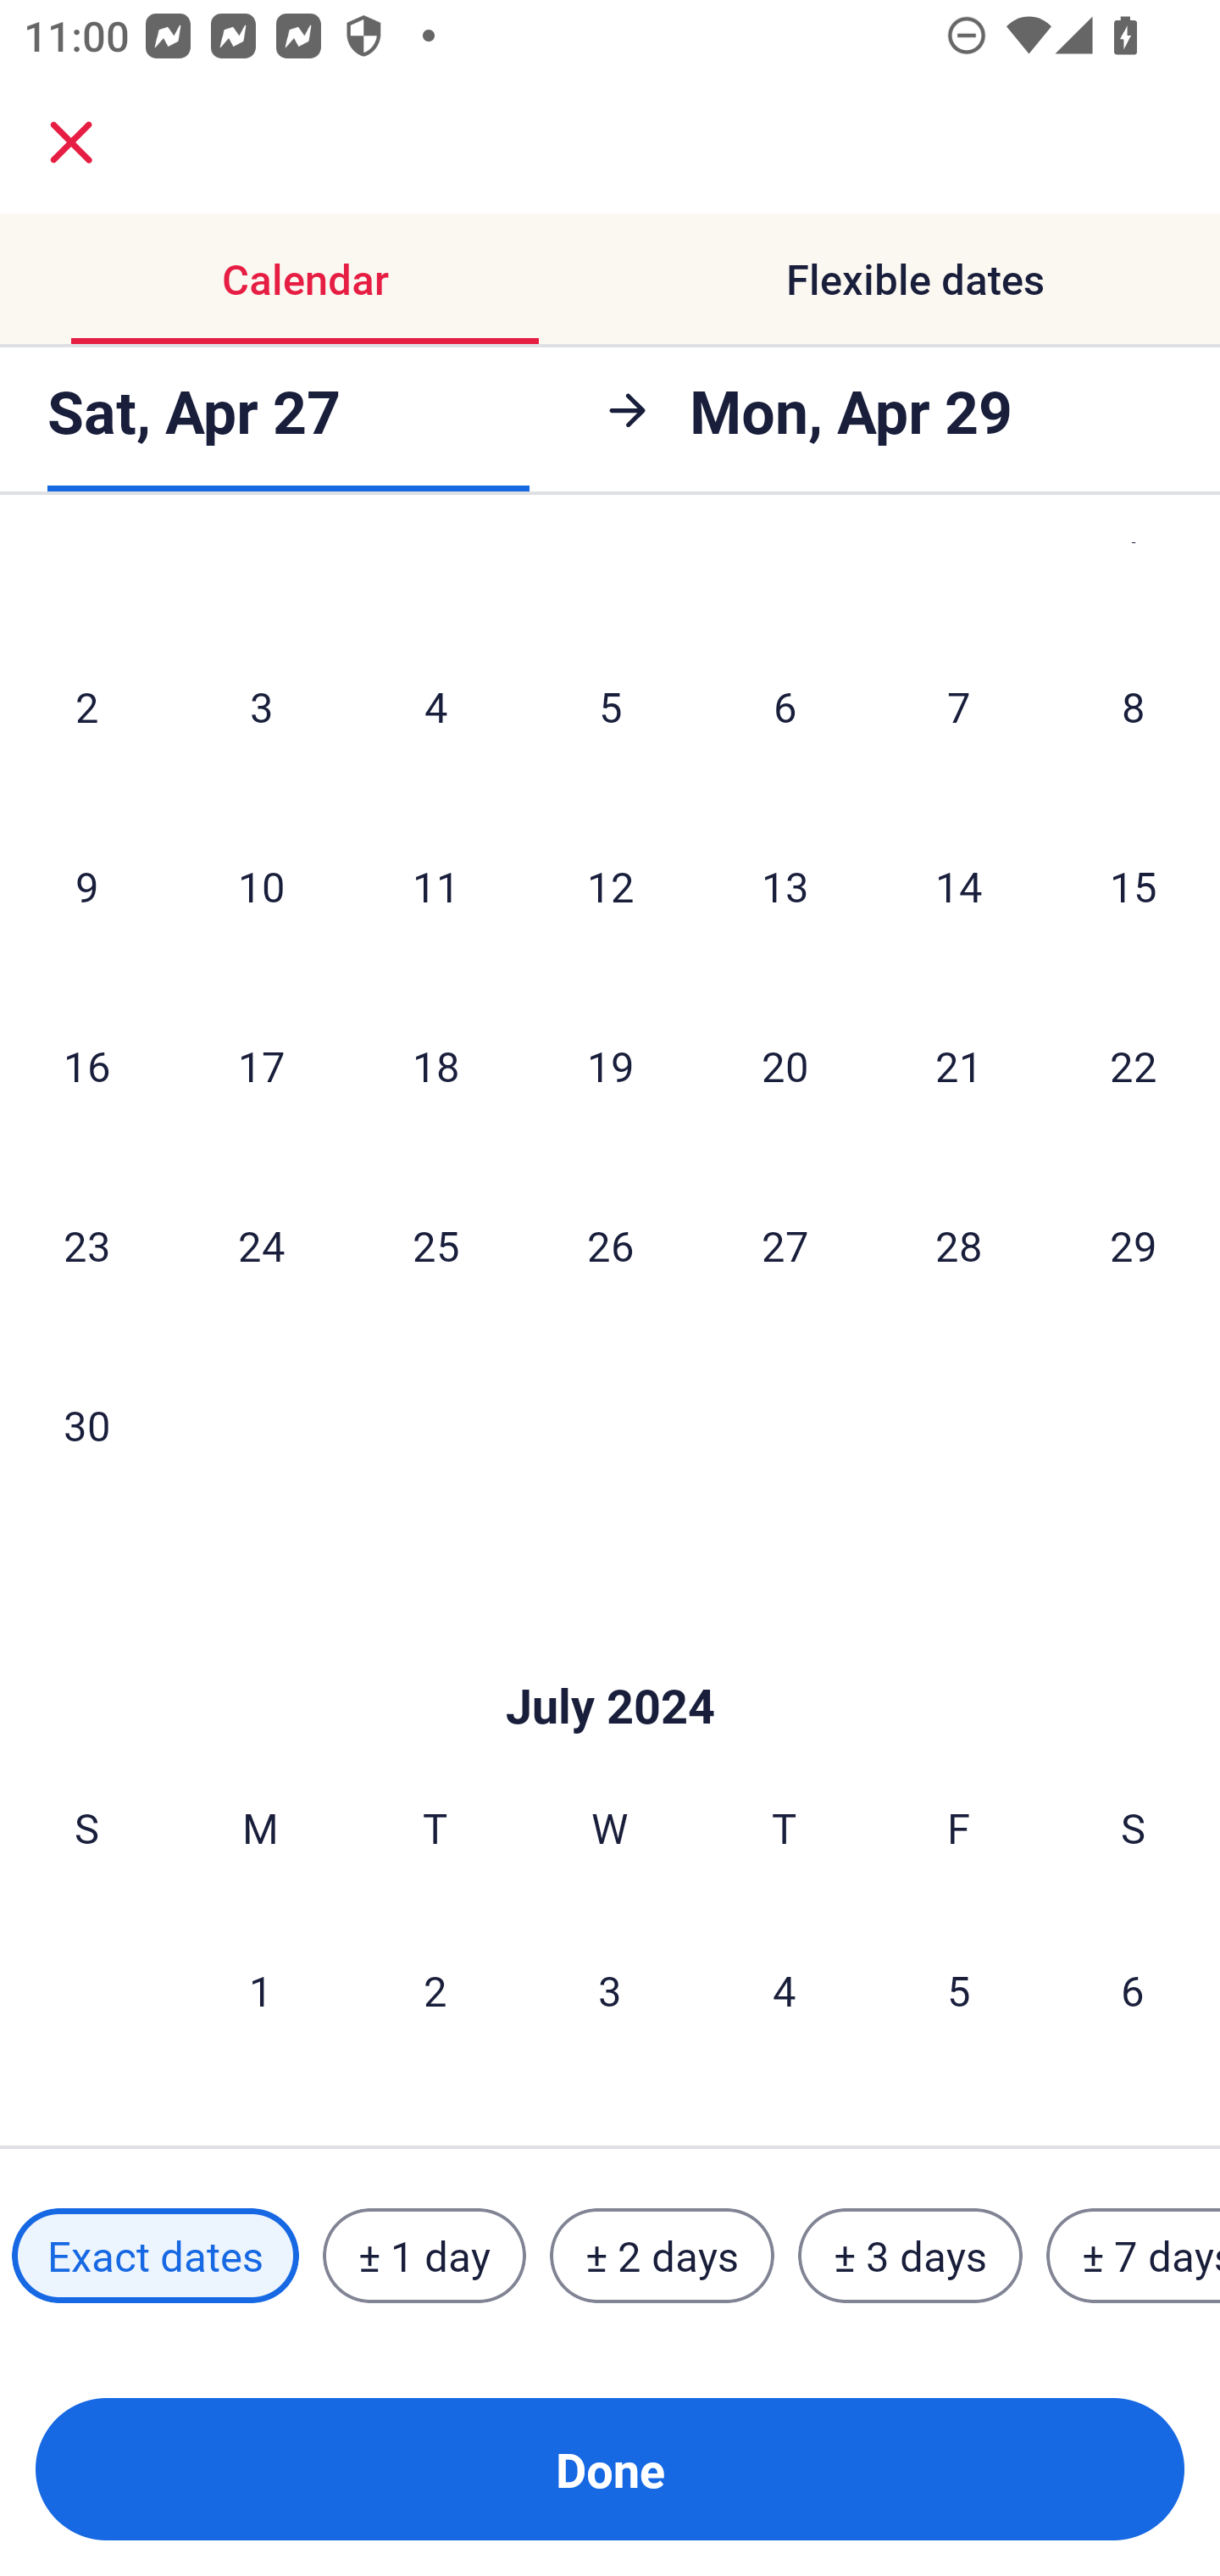 Image resolution: width=1220 pixels, height=2576 pixels. Describe the element at coordinates (435, 1246) in the screenshot. I see `25 Tuesday, June 25, 2024` at that location.